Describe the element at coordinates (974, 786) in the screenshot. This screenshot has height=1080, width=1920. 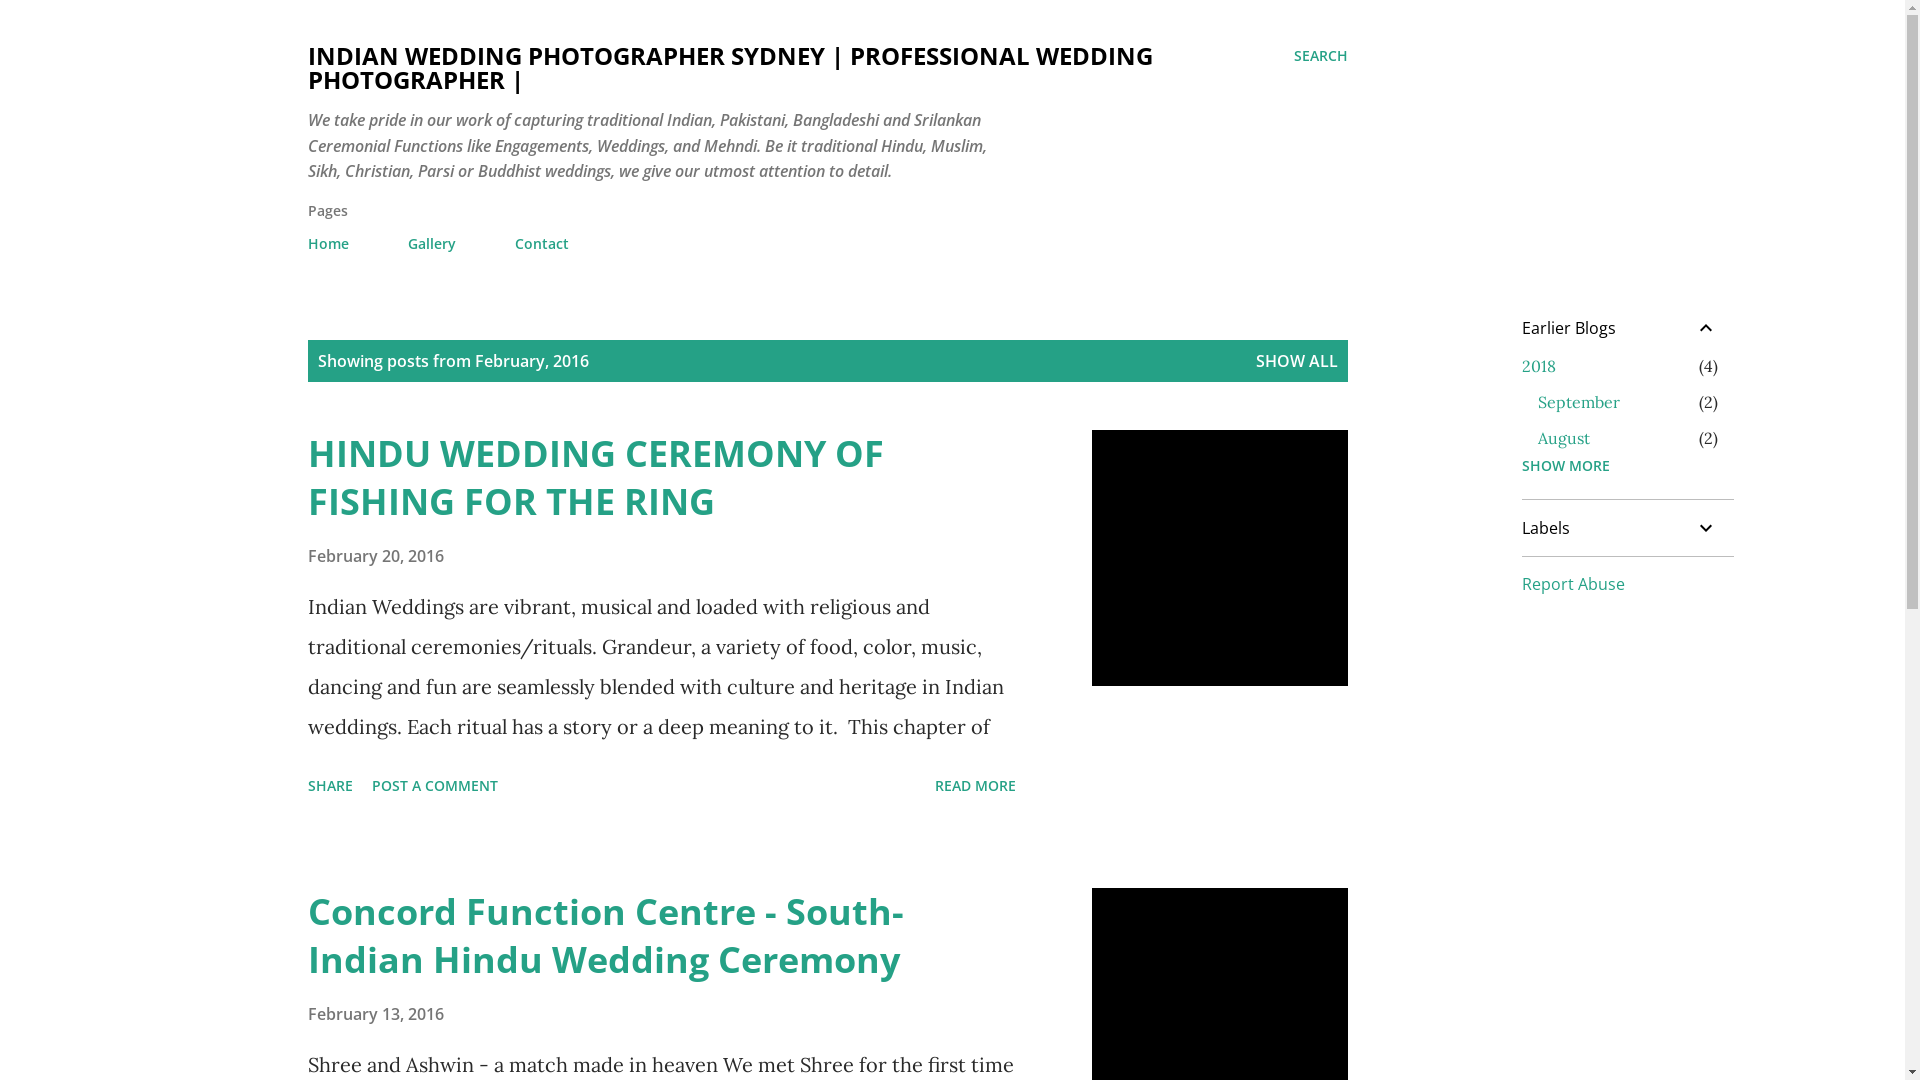
I see `READ MORE` at that location.